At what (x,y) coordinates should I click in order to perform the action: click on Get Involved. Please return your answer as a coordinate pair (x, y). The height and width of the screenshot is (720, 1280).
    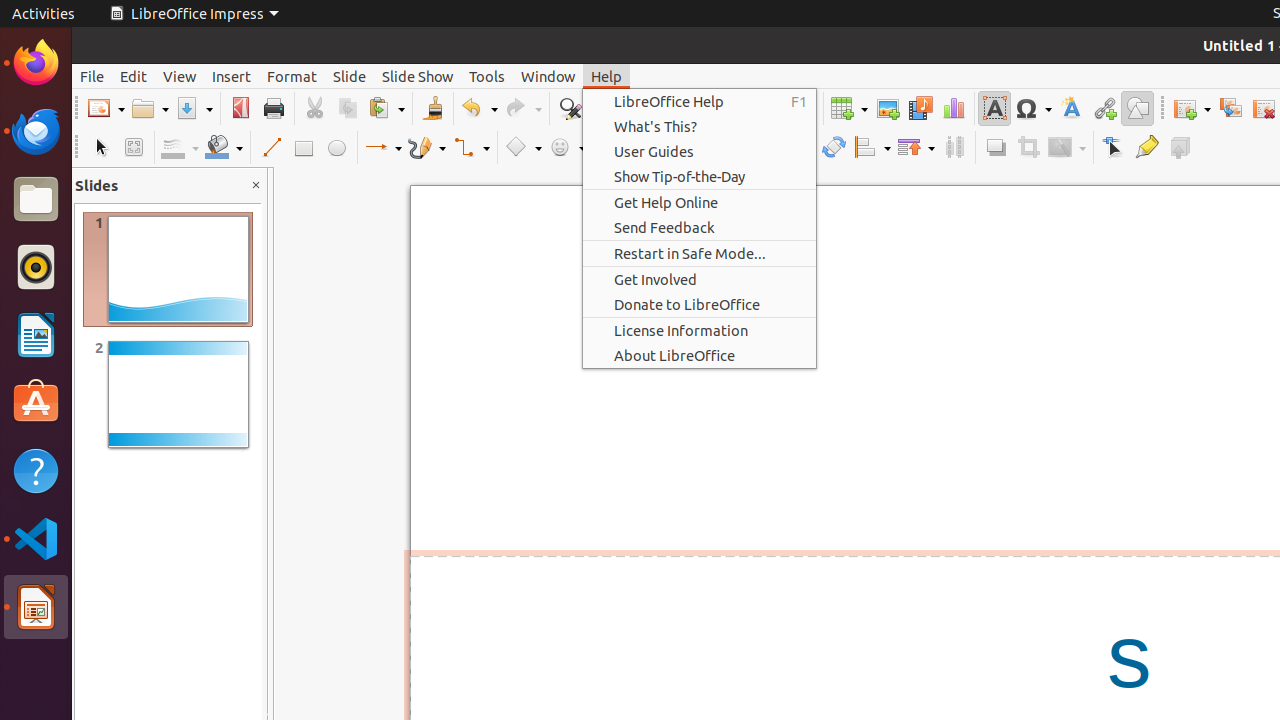
    Looking at the image, I should click on (700, 280).